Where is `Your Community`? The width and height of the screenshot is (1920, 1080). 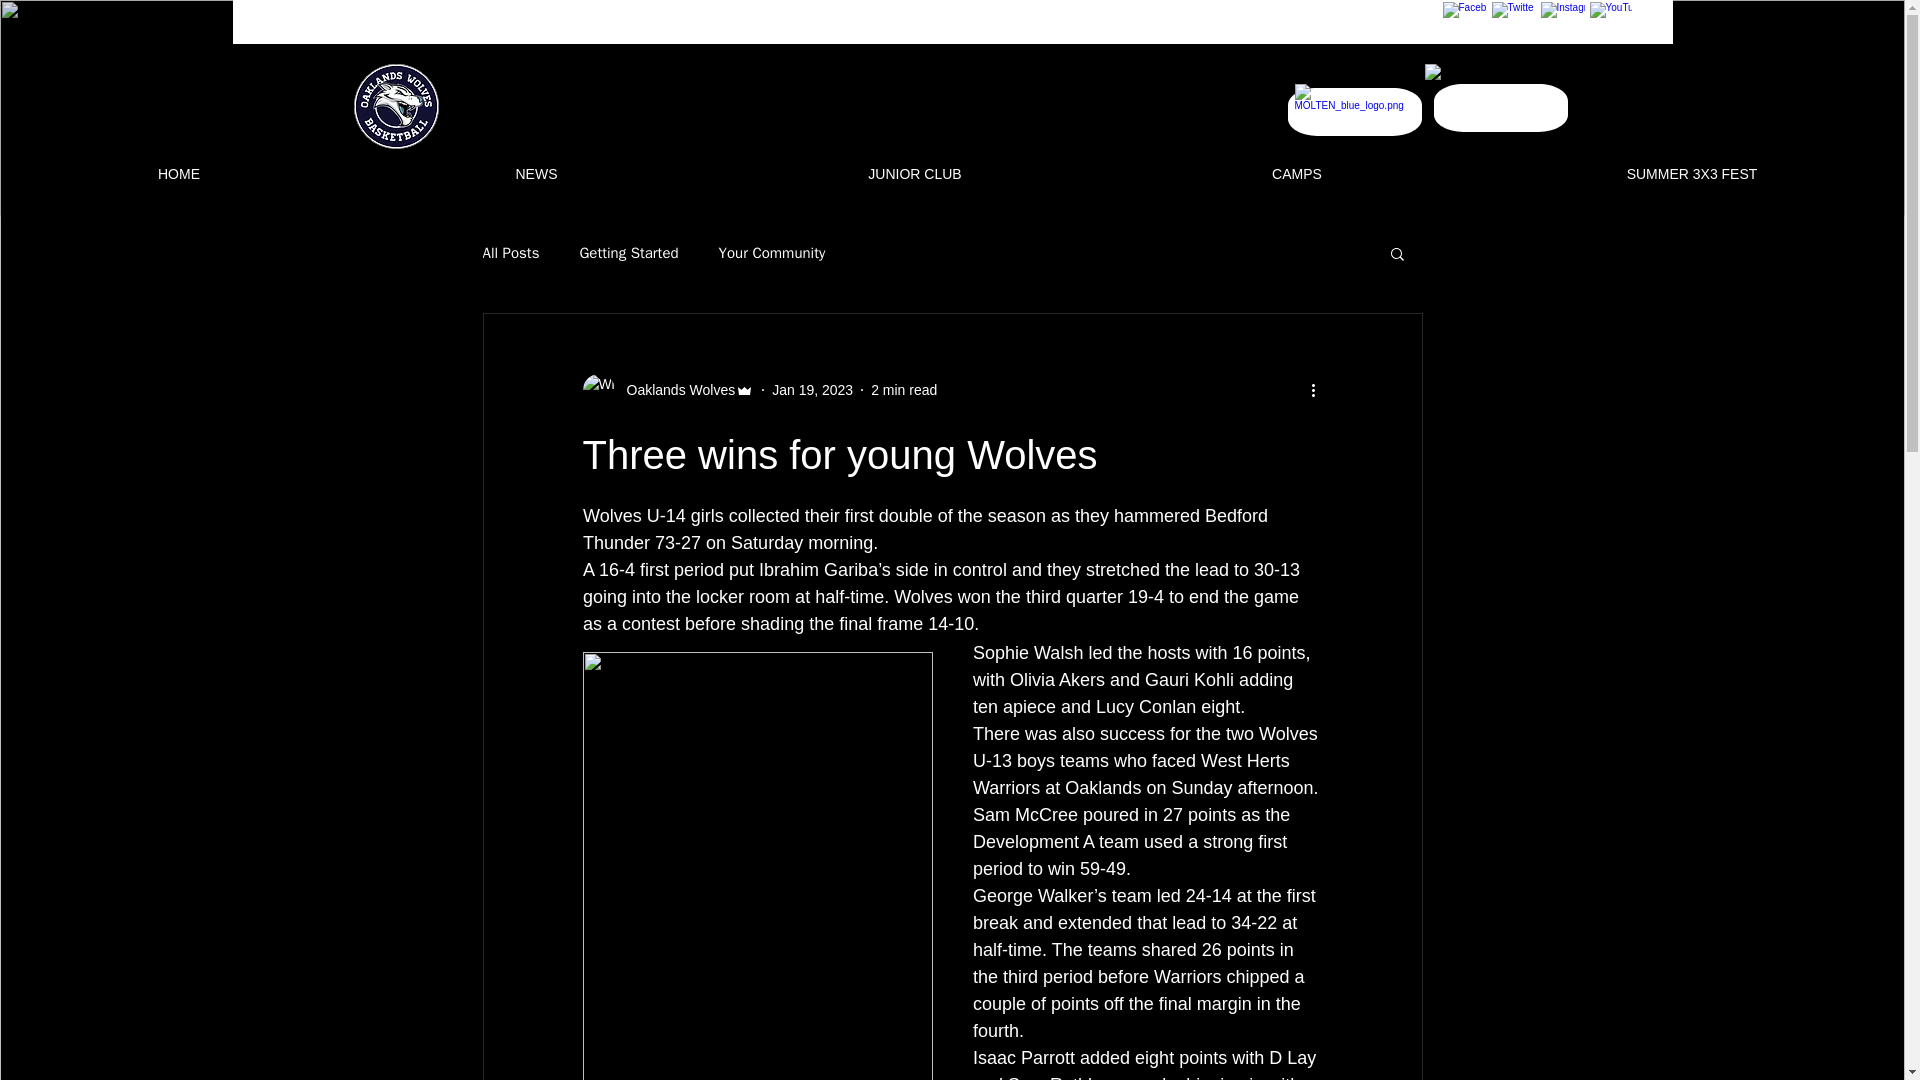
Your Community is located at coordinates (772, 254).